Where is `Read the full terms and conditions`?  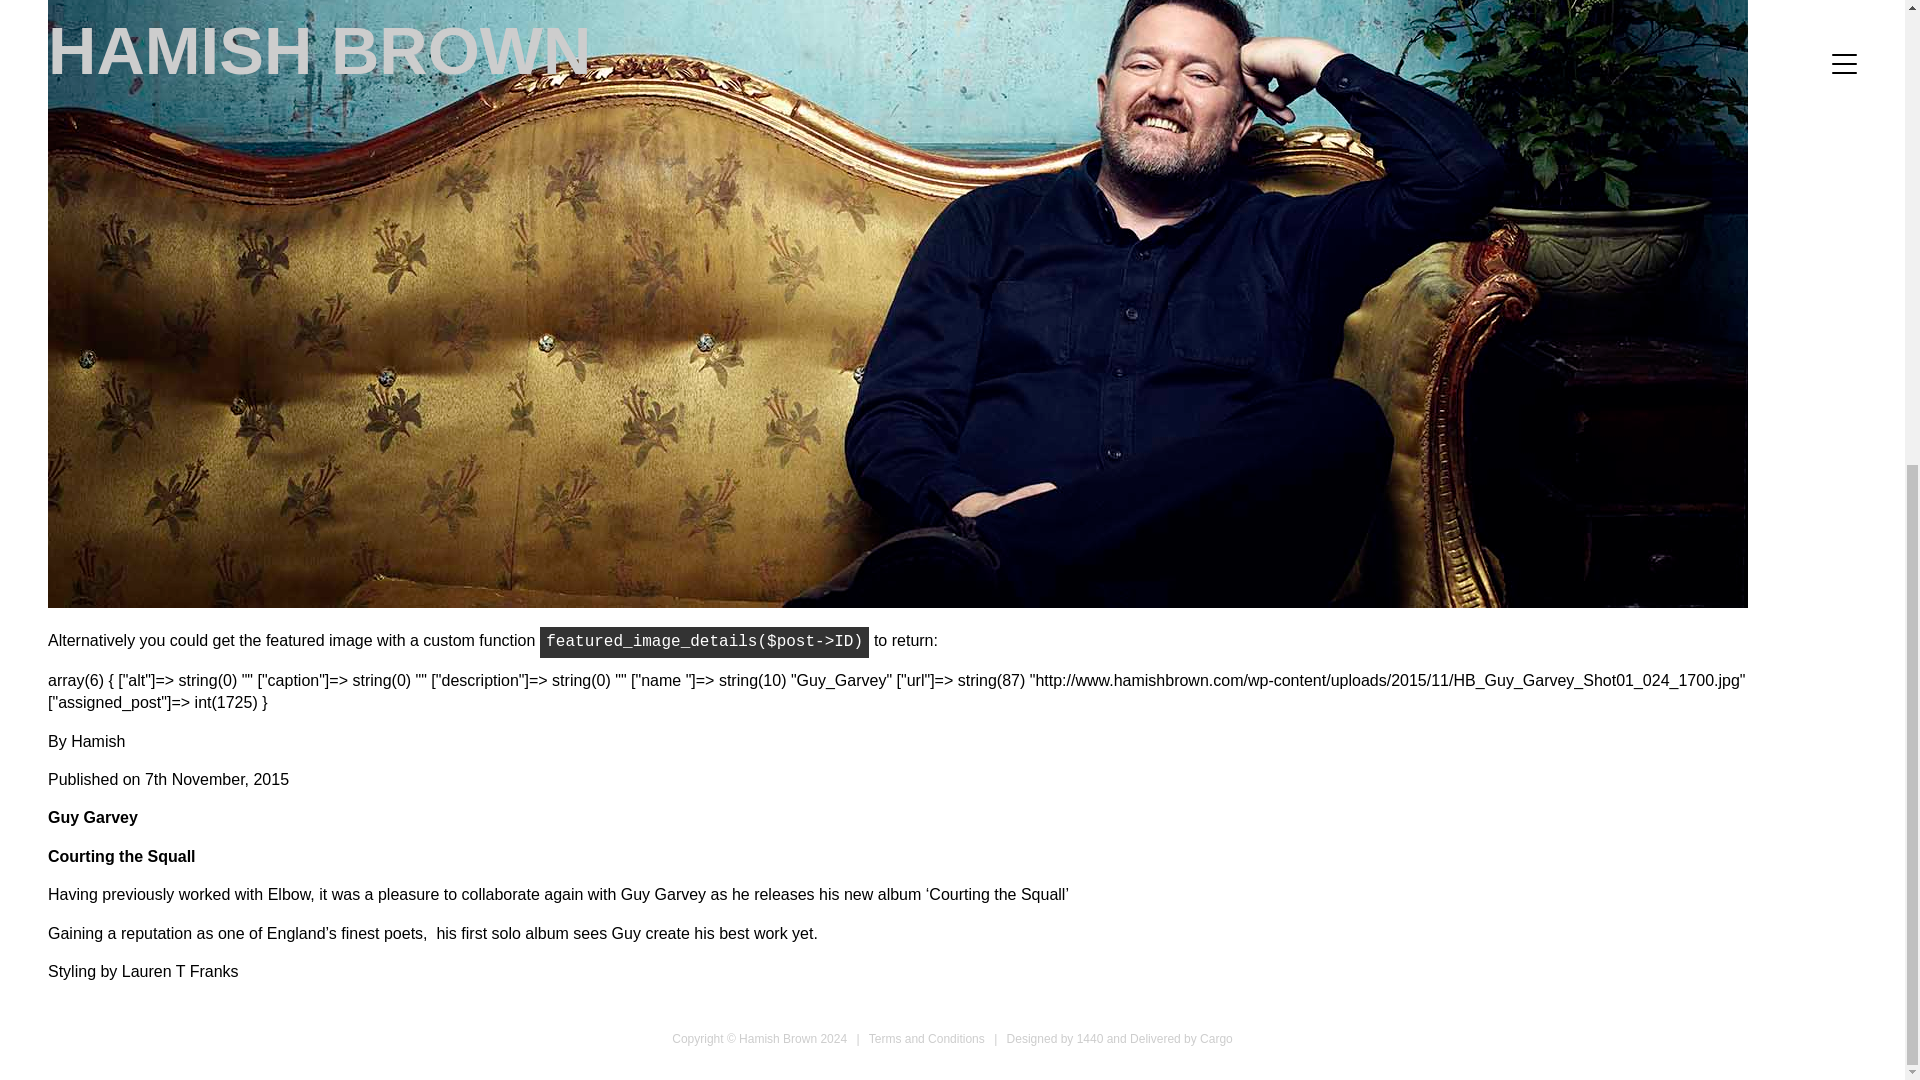
Read the full terms and conditions is located at coordinates (926, 1039).